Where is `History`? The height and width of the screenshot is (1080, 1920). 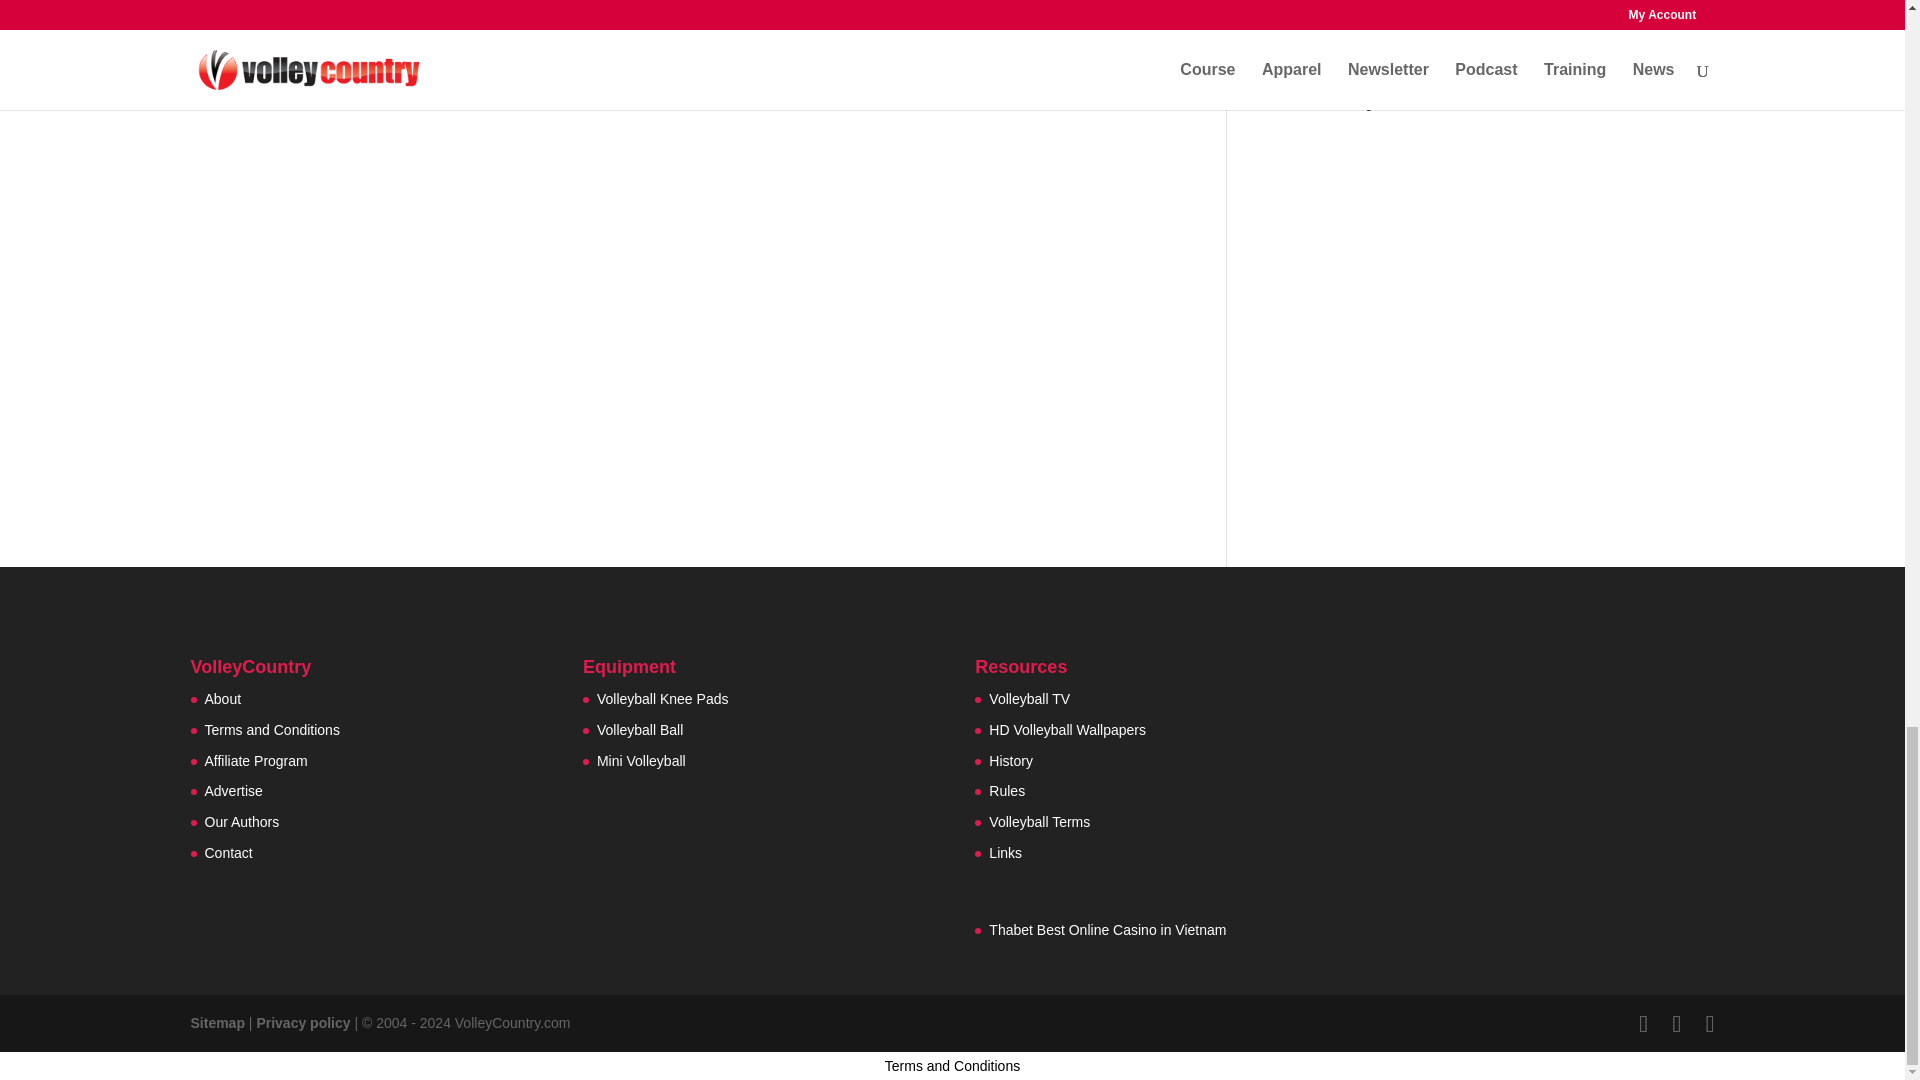 History is located at coordinates (1010, 760).